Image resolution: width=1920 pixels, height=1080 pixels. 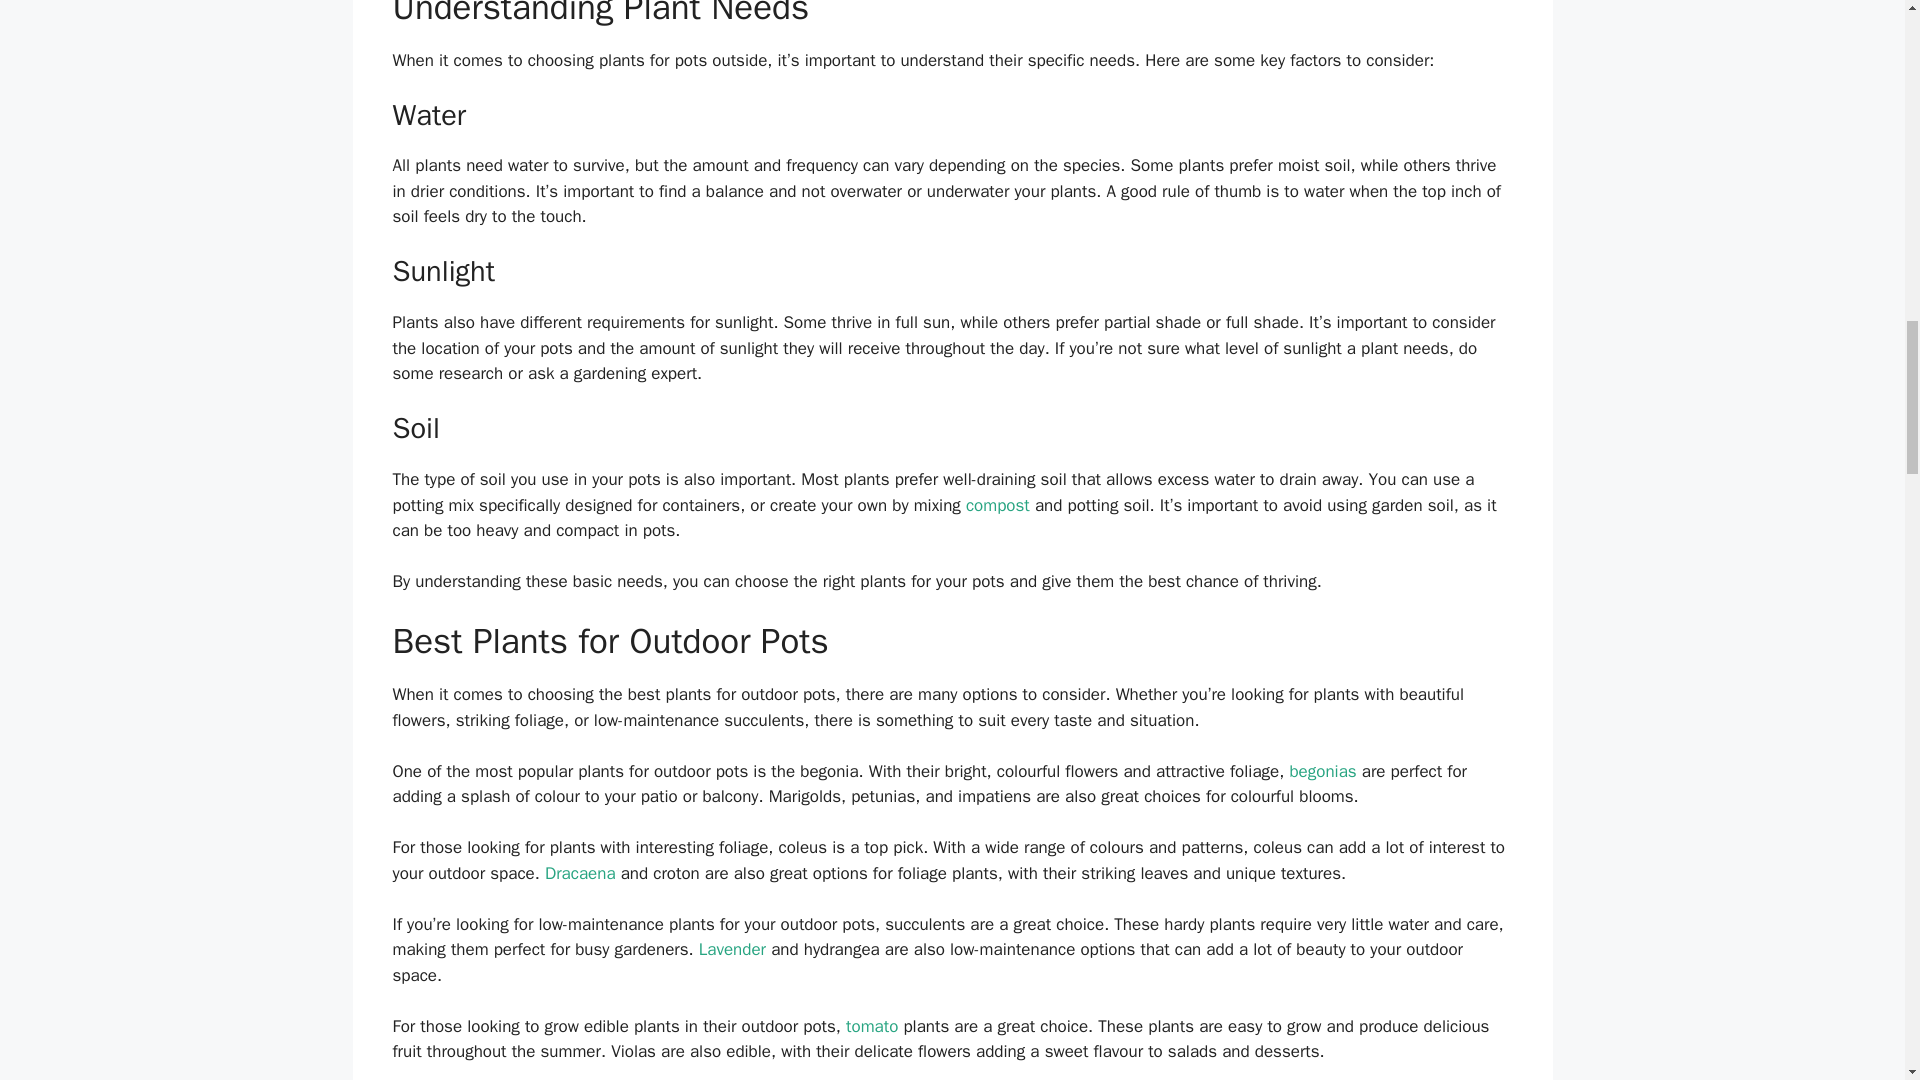 I want to click on tomato, so click(x=872, y=1026).